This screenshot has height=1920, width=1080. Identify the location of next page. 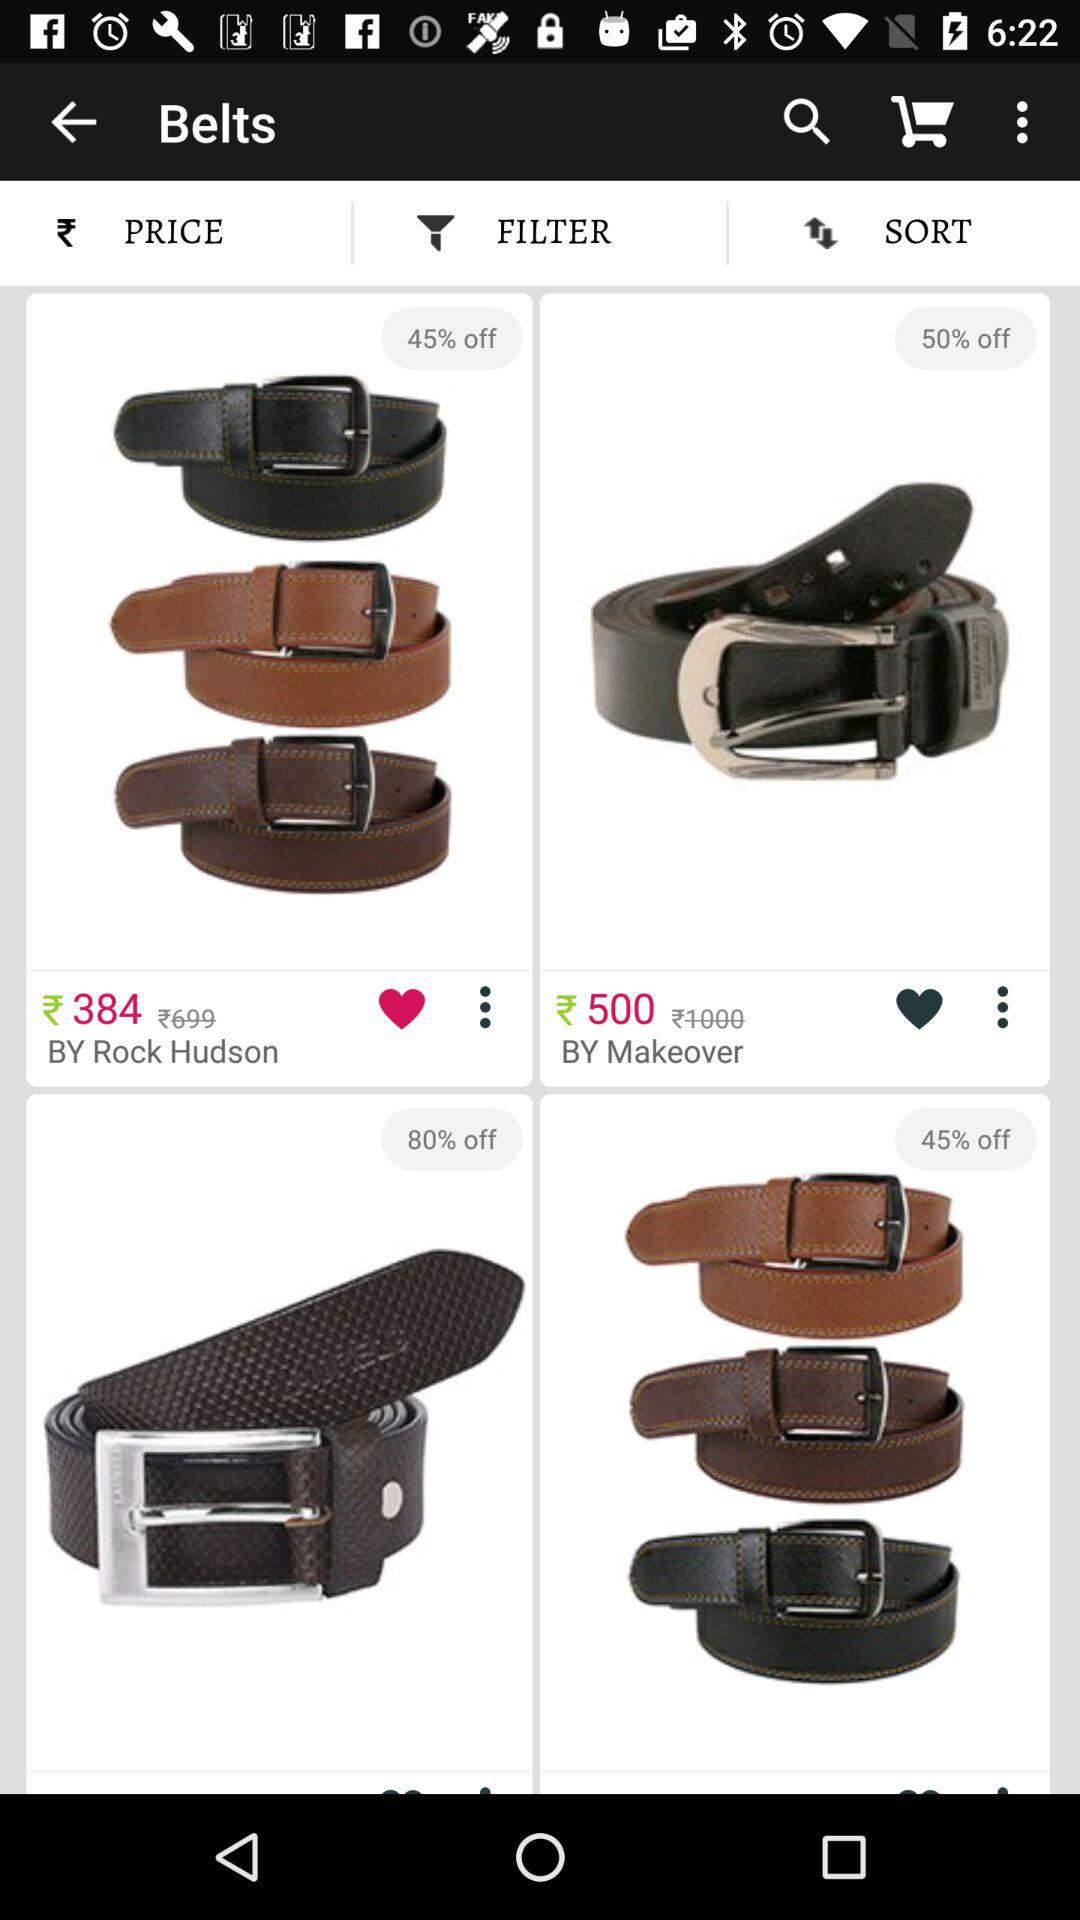
(492, 1785).